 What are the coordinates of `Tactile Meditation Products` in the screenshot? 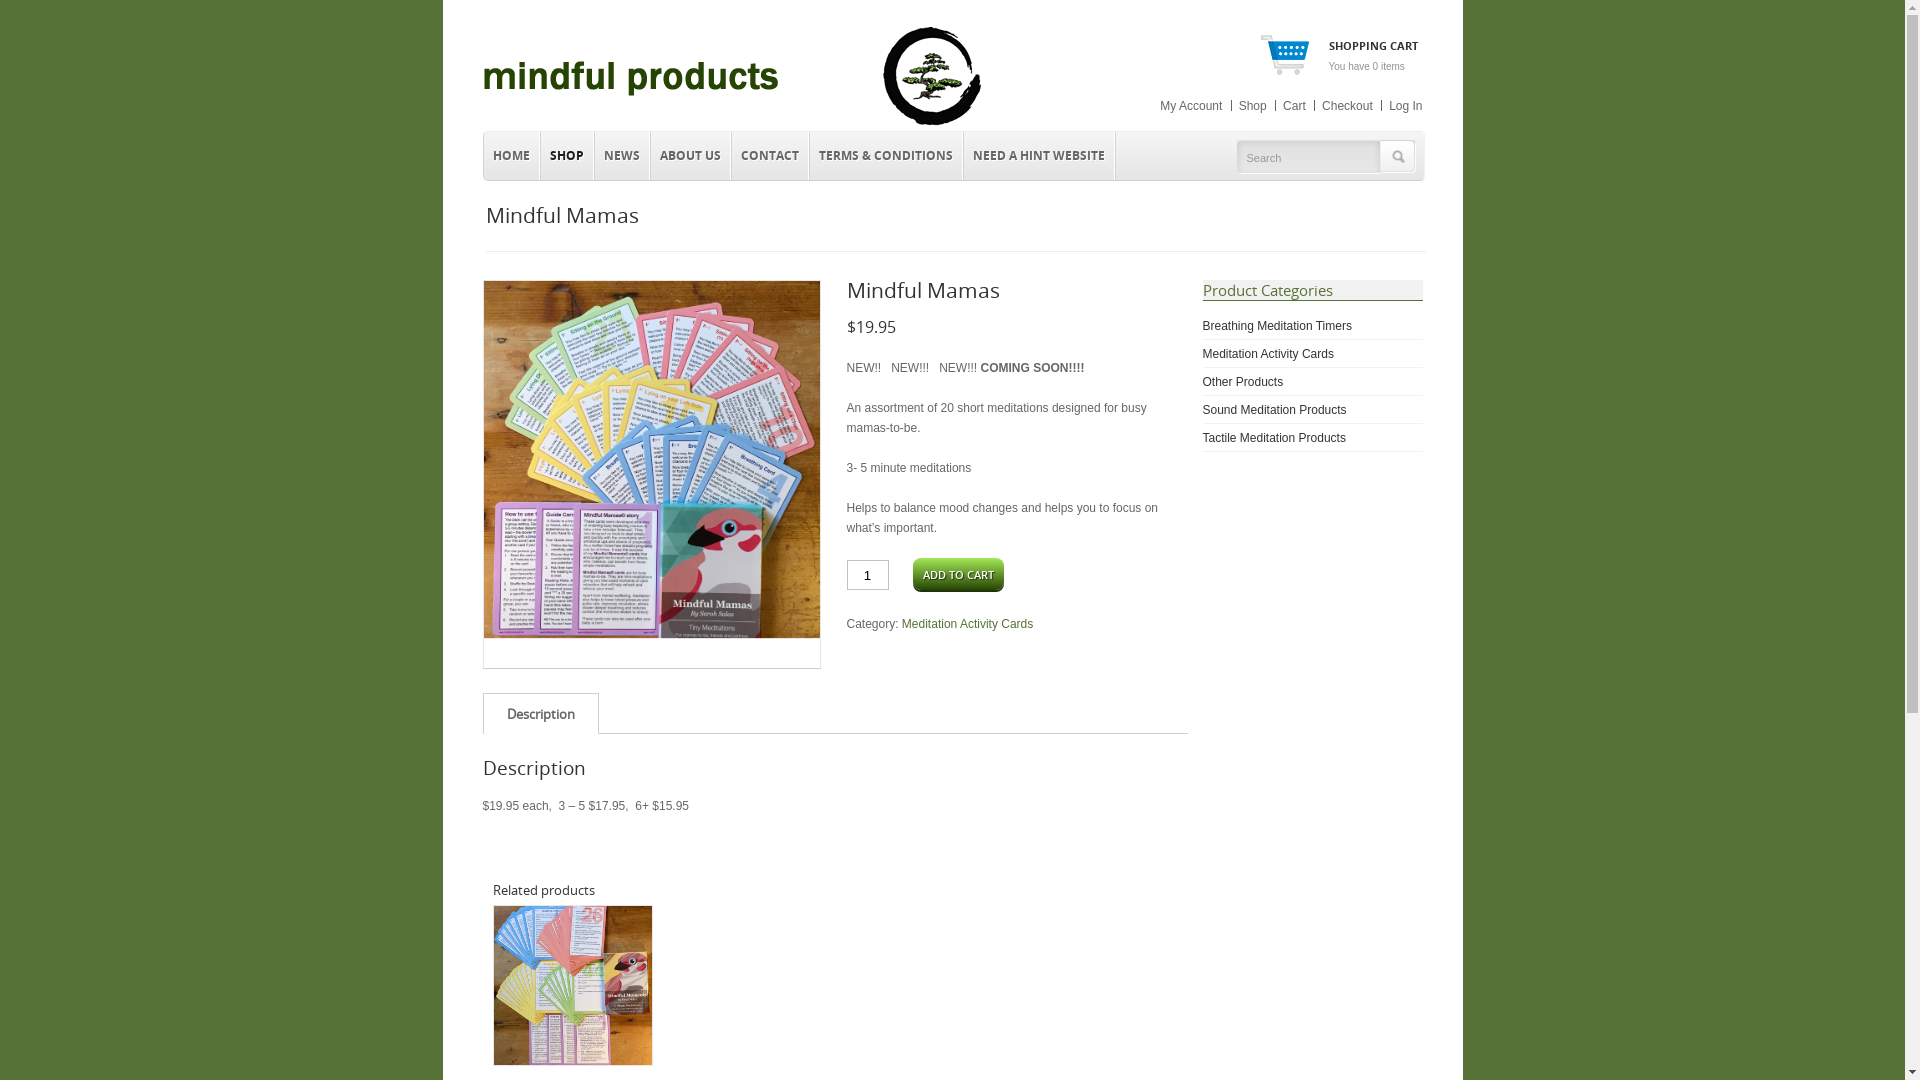 It's located at (1274, 438).